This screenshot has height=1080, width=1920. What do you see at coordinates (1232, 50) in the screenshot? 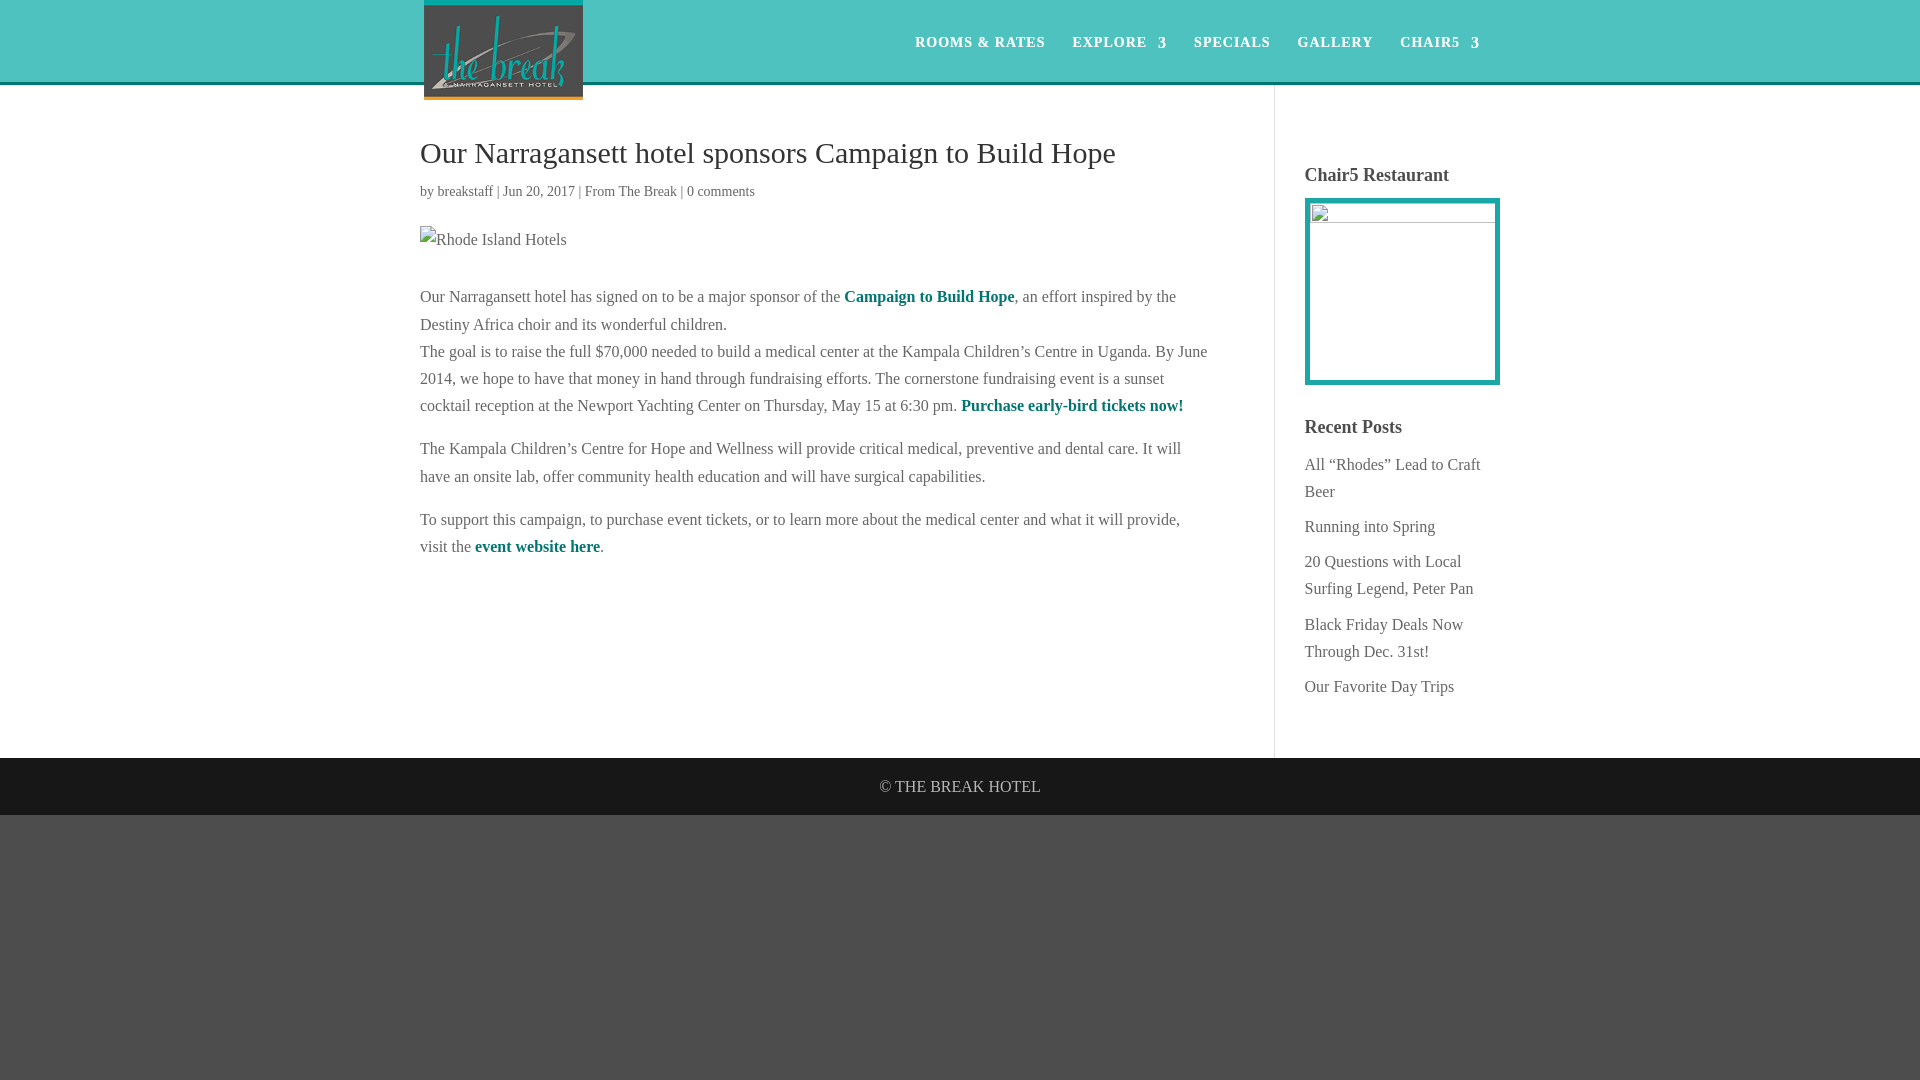
I see `SPECIALS` at bounding box center [1232, 50].